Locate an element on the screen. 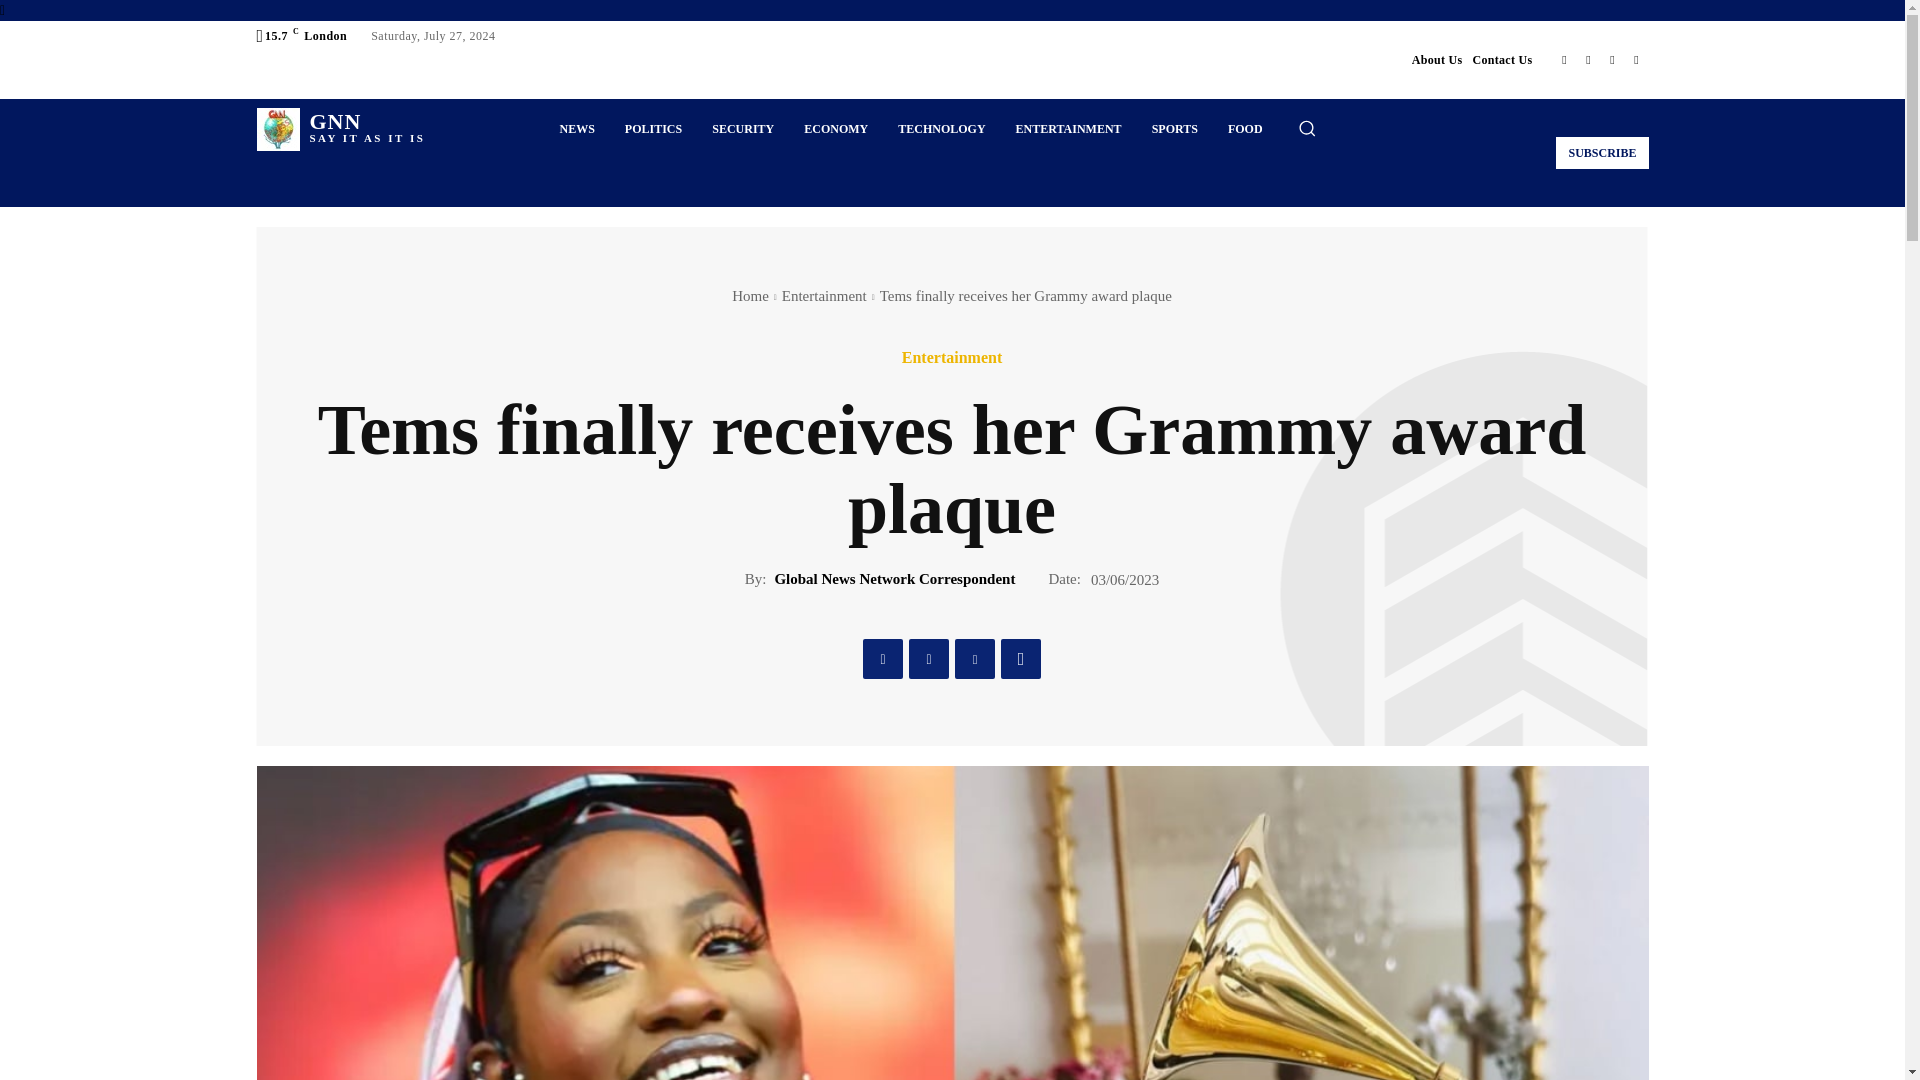 Image resolution: width=1920 pixels, height=1080 pixels. Instagram is located at coordinates (1588, 60).